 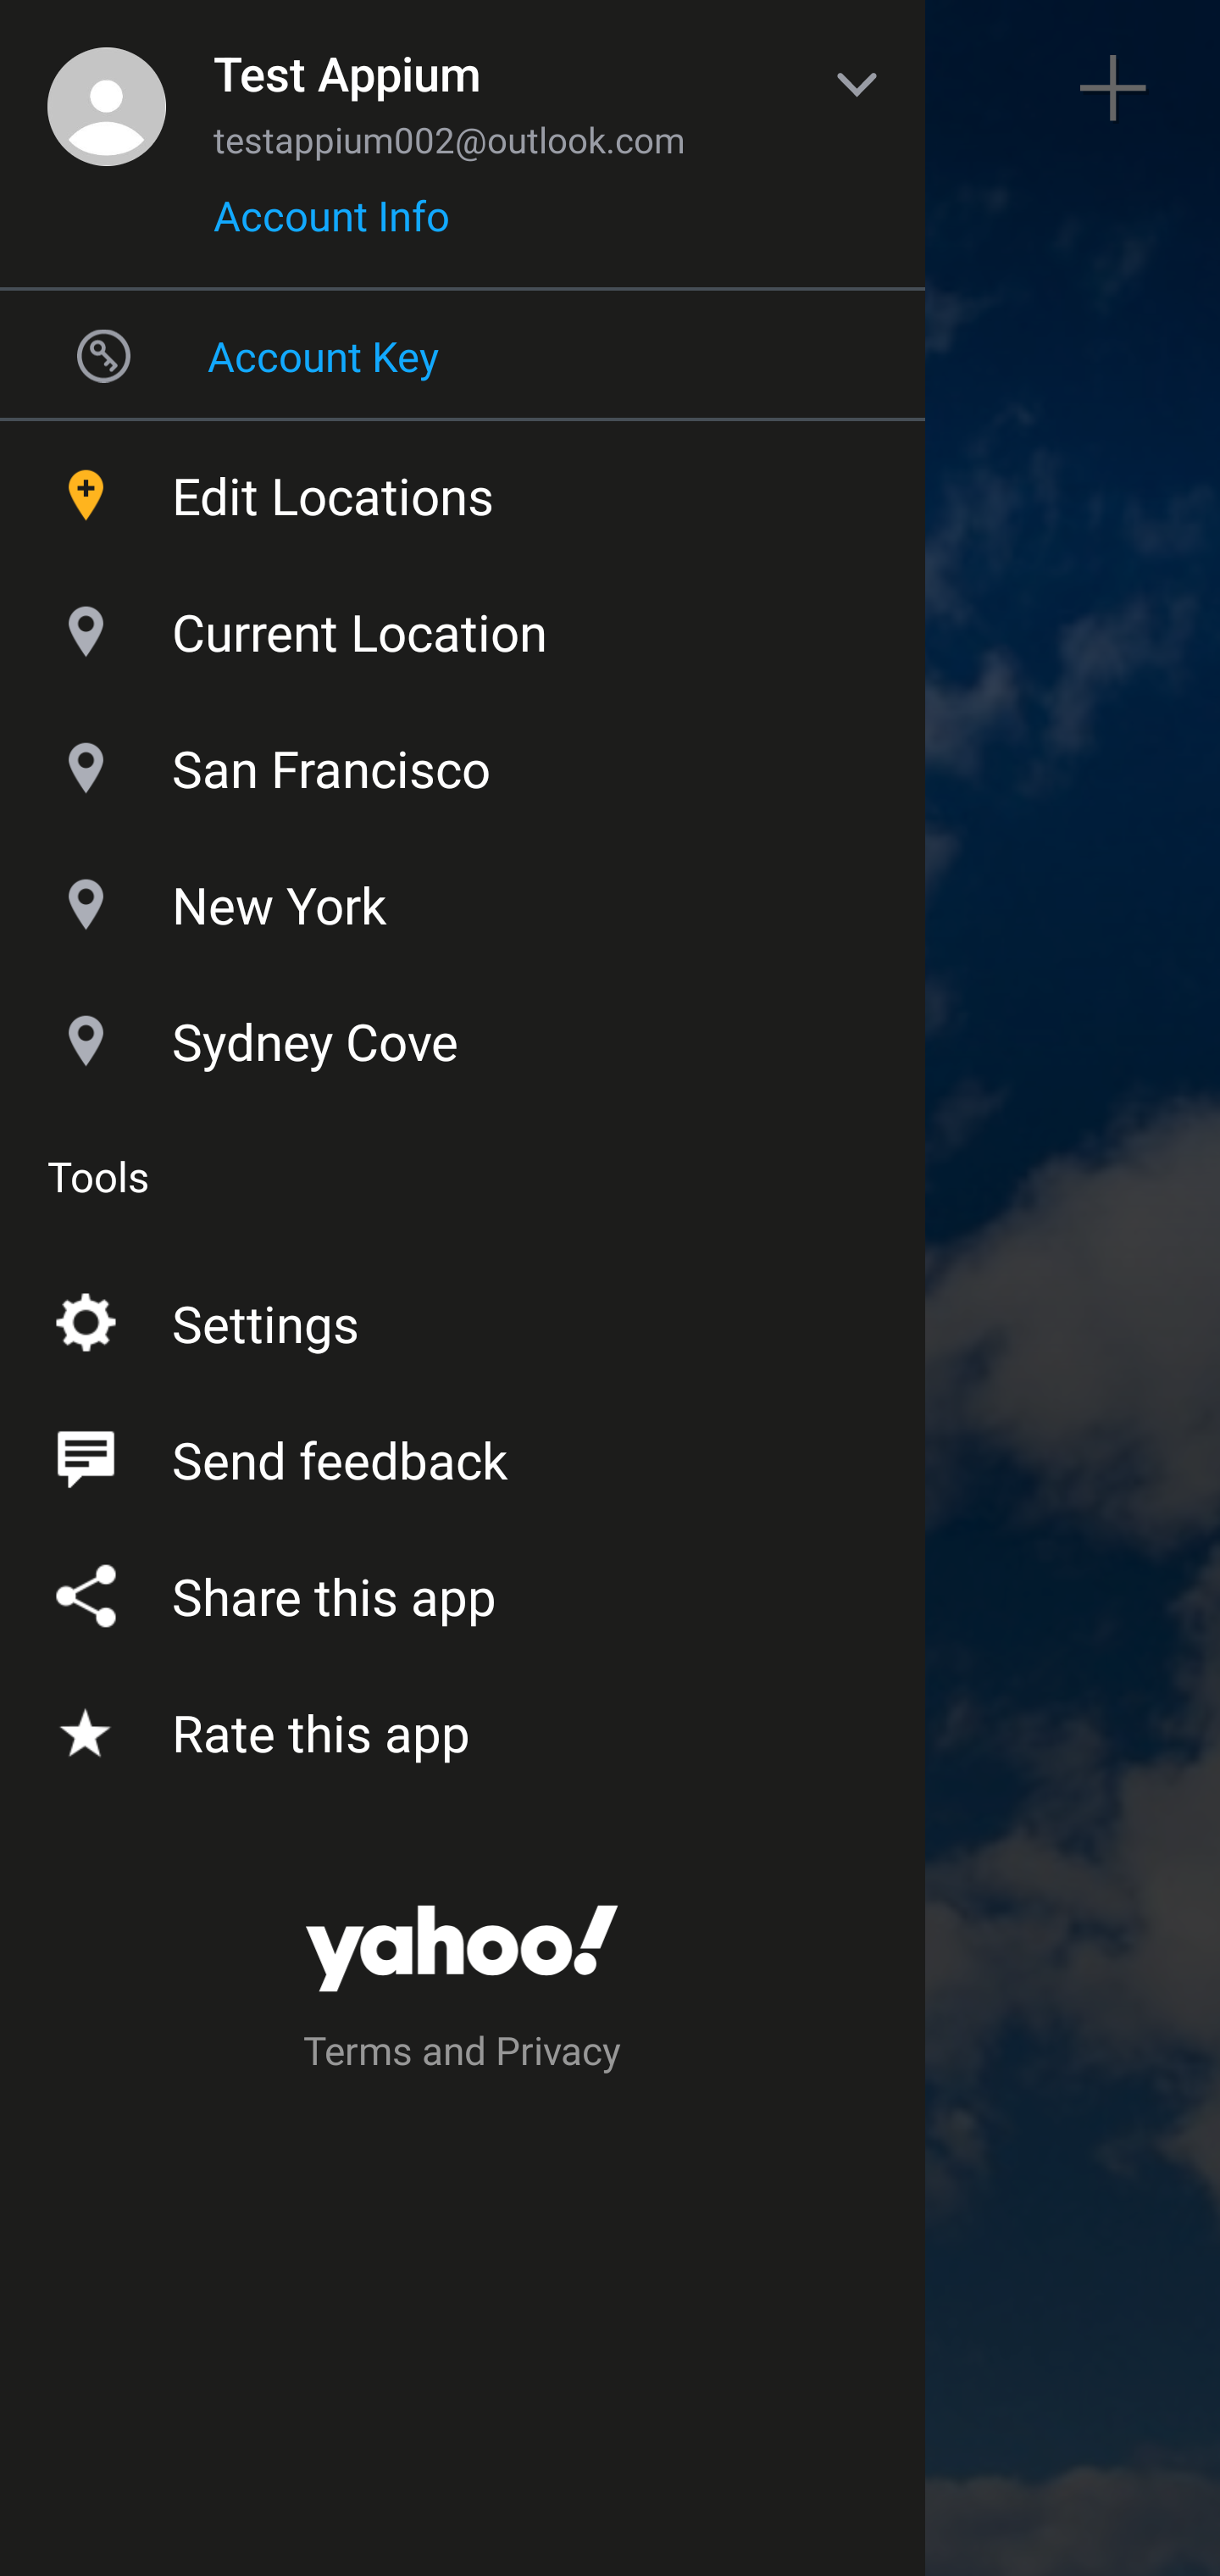 I want to click on New York, so click(x=463, y=897).